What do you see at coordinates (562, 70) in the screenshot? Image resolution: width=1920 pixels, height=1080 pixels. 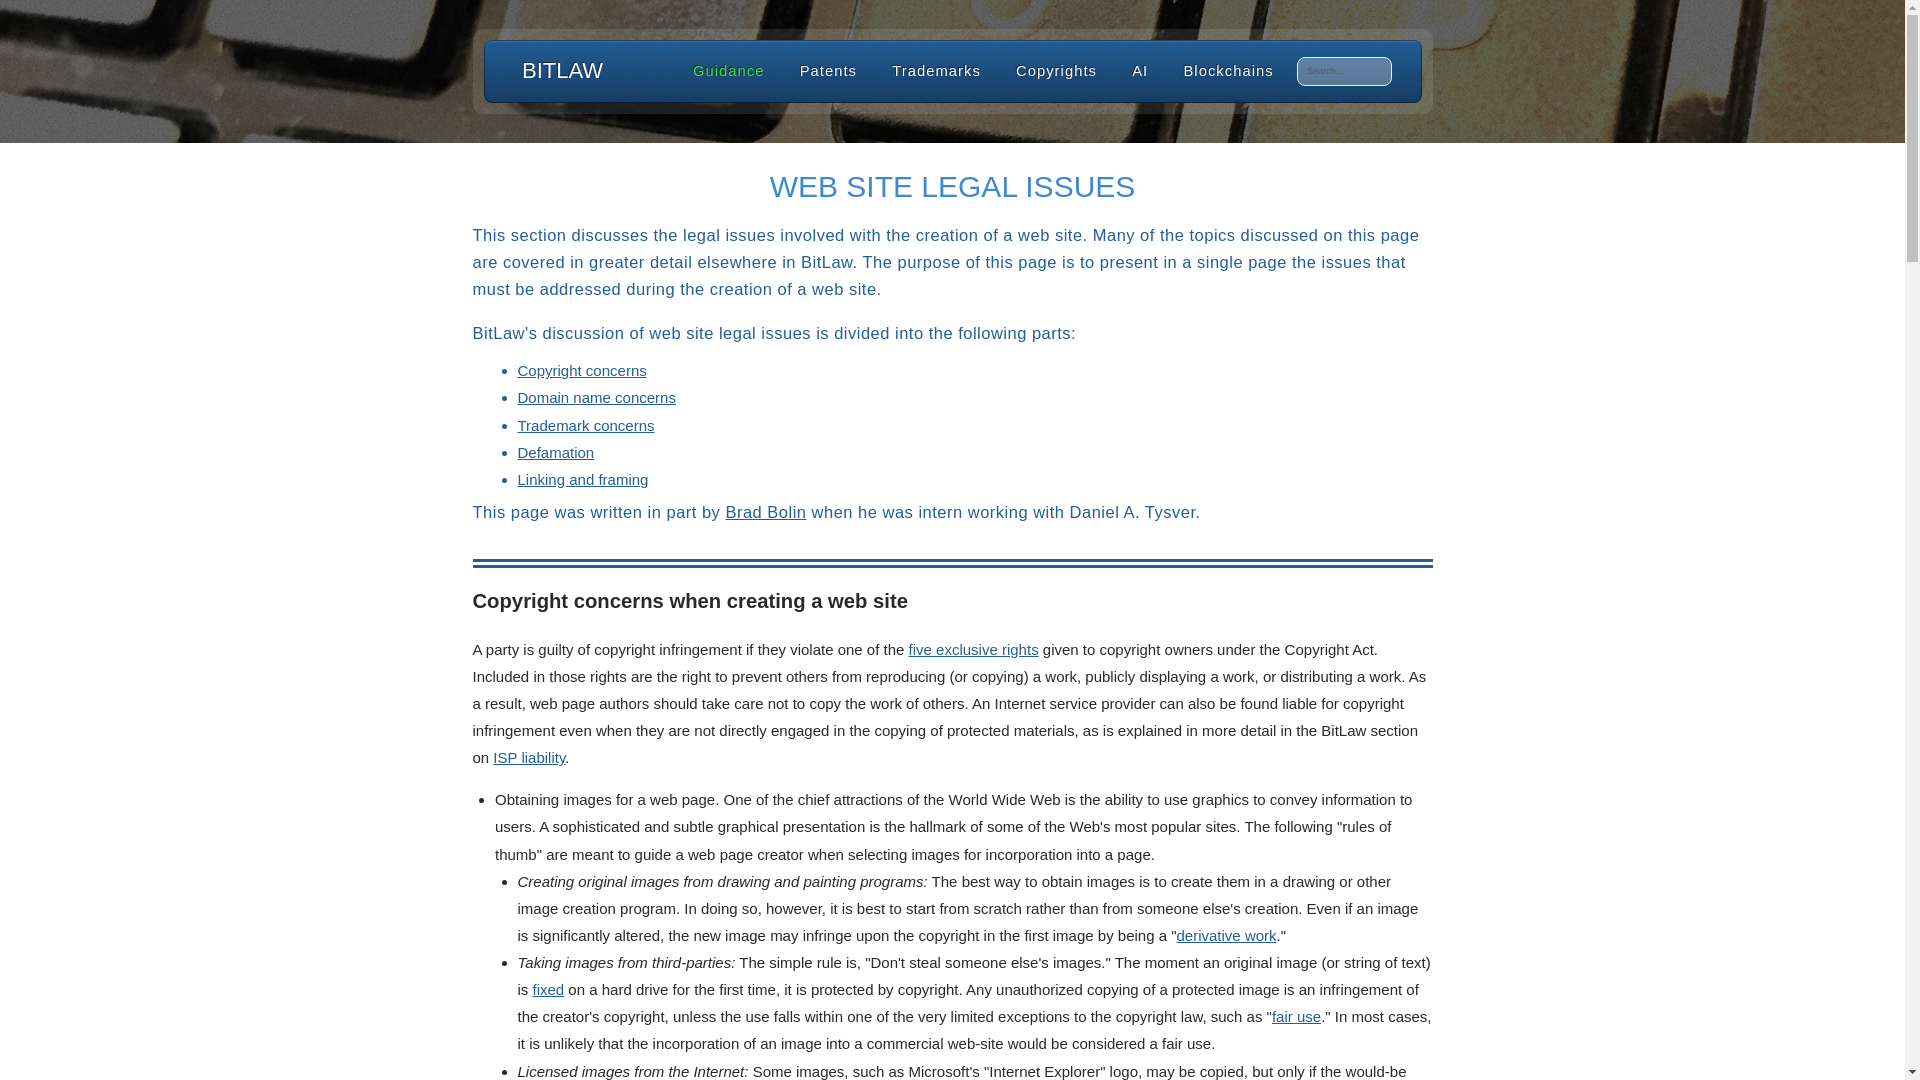 I see `Home` at bounding box center [562, 70].